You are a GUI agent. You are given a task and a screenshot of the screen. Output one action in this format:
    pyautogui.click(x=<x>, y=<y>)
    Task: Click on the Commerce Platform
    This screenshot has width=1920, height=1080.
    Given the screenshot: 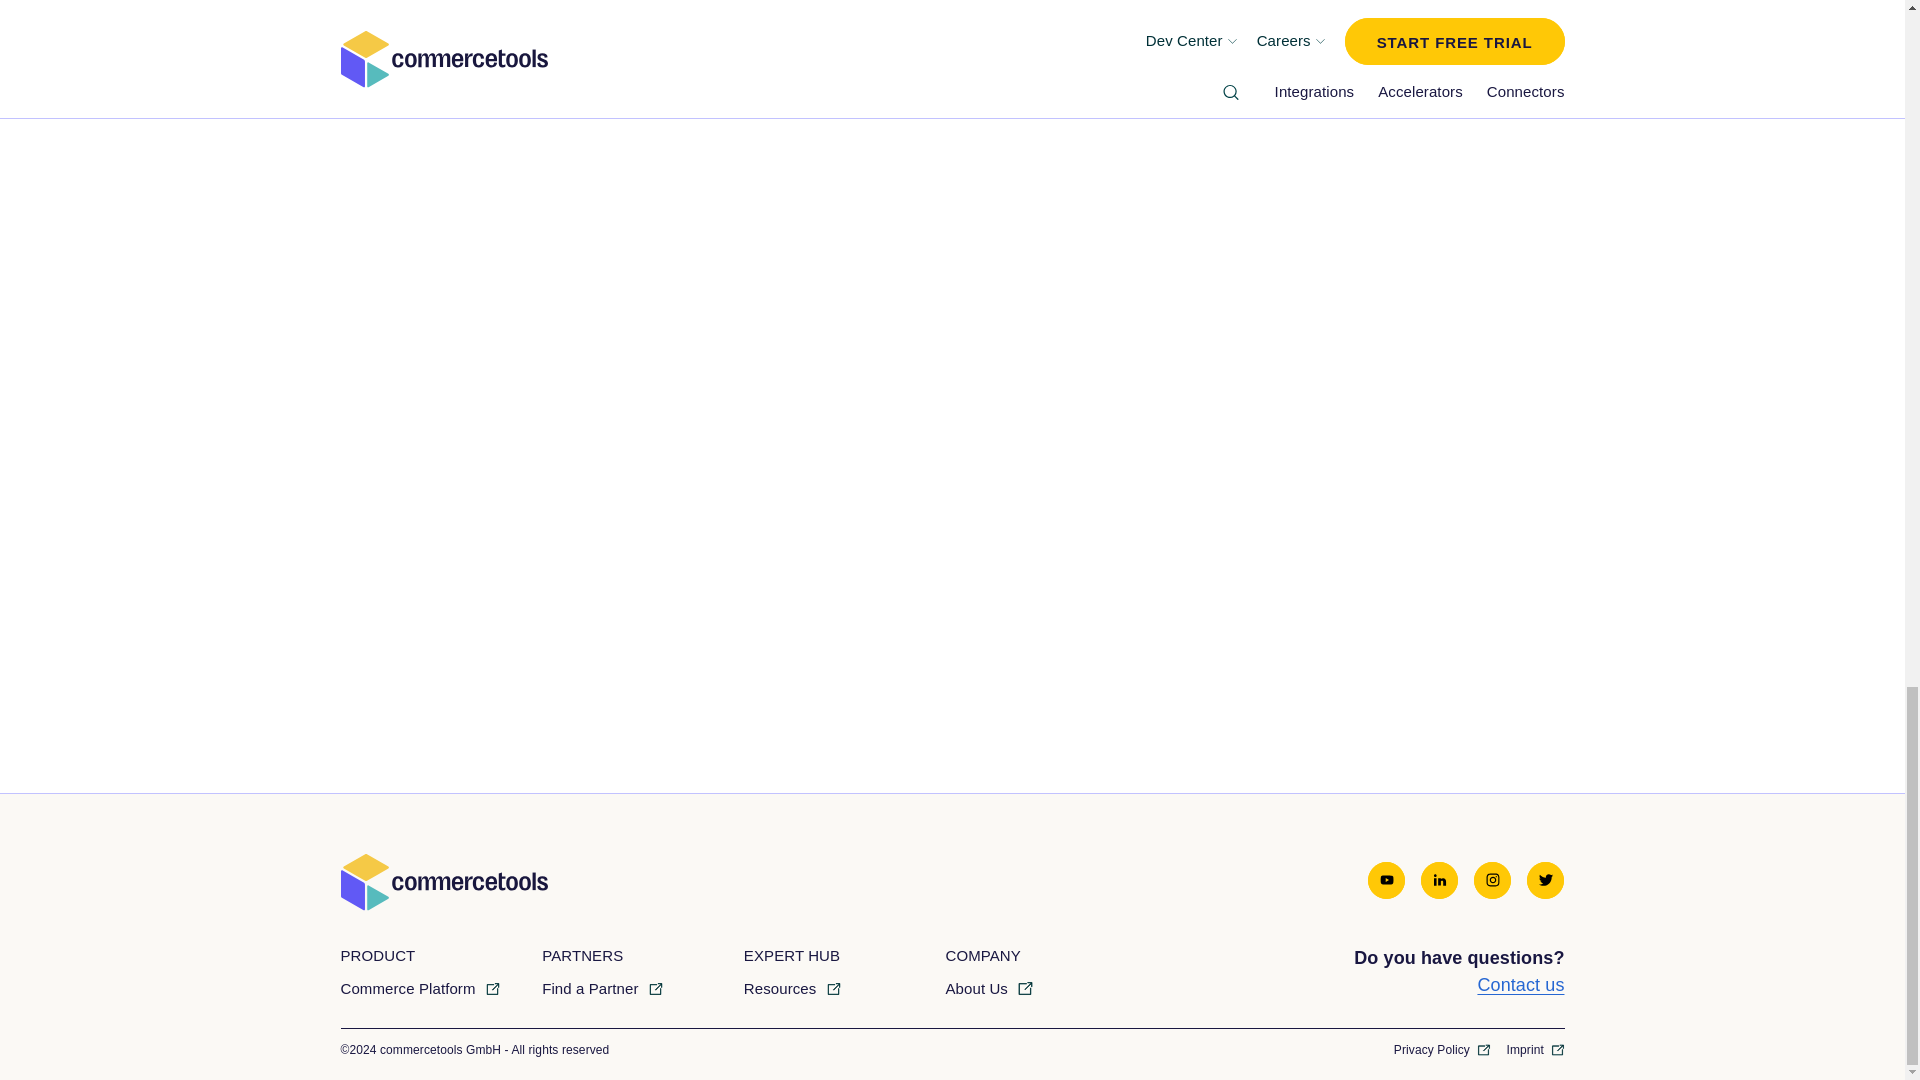 What is the action you would take?
    pyautogui.click(x=420, y=988)
    